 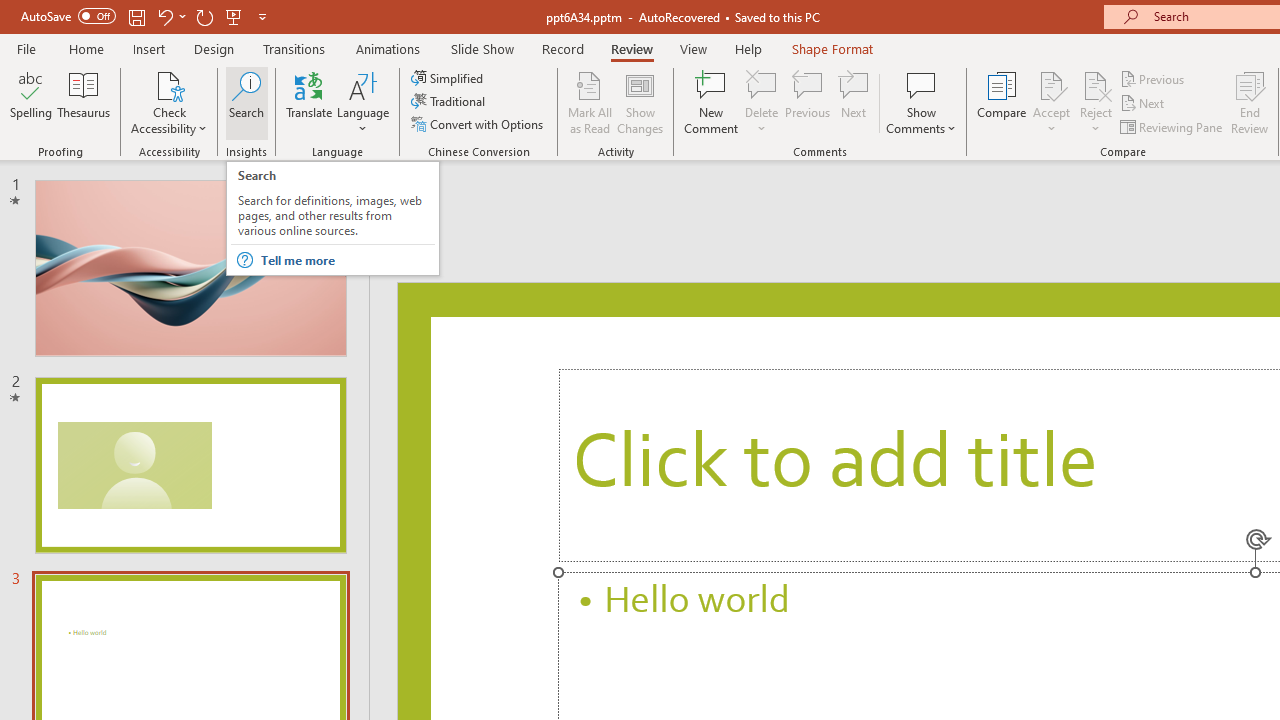 I want to click on Reject Change, so click(x=1096, y=84).